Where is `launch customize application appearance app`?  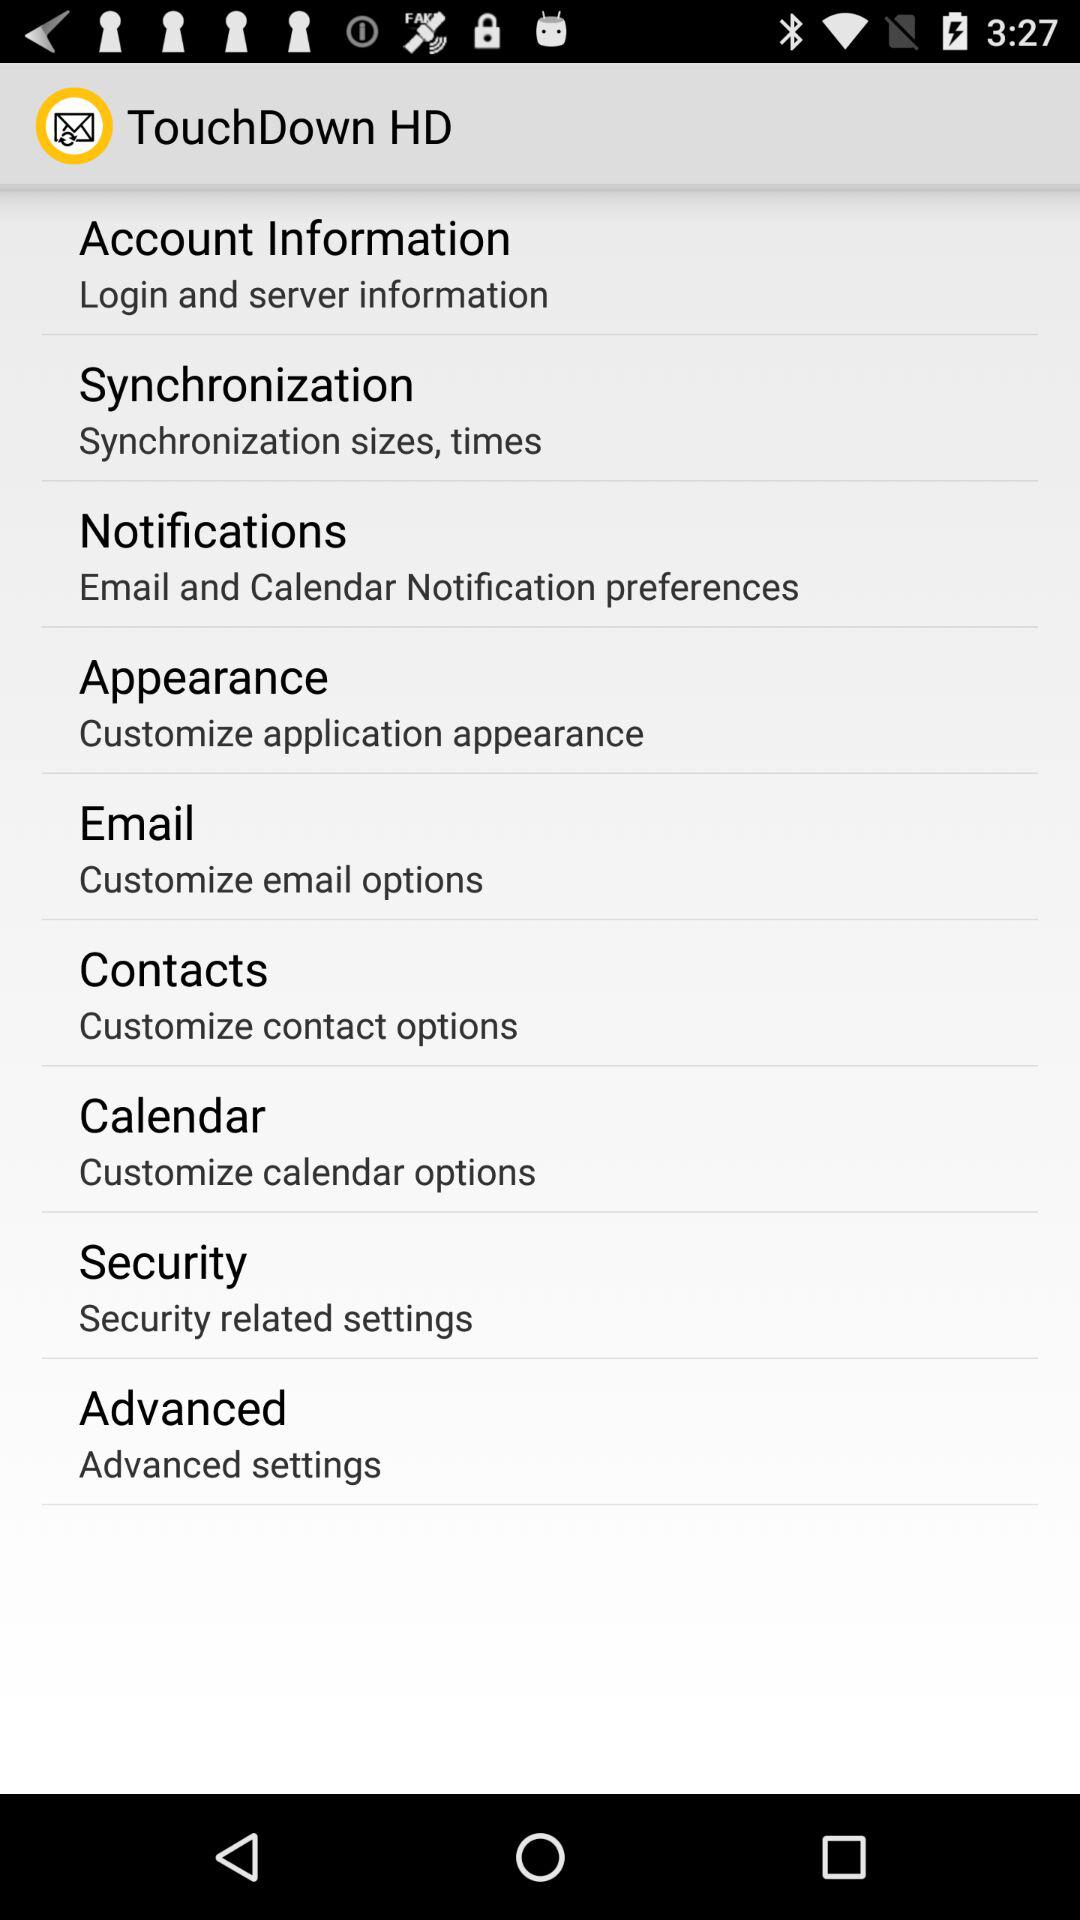 launch customize application appearance app is located at coordinates (361, 732).